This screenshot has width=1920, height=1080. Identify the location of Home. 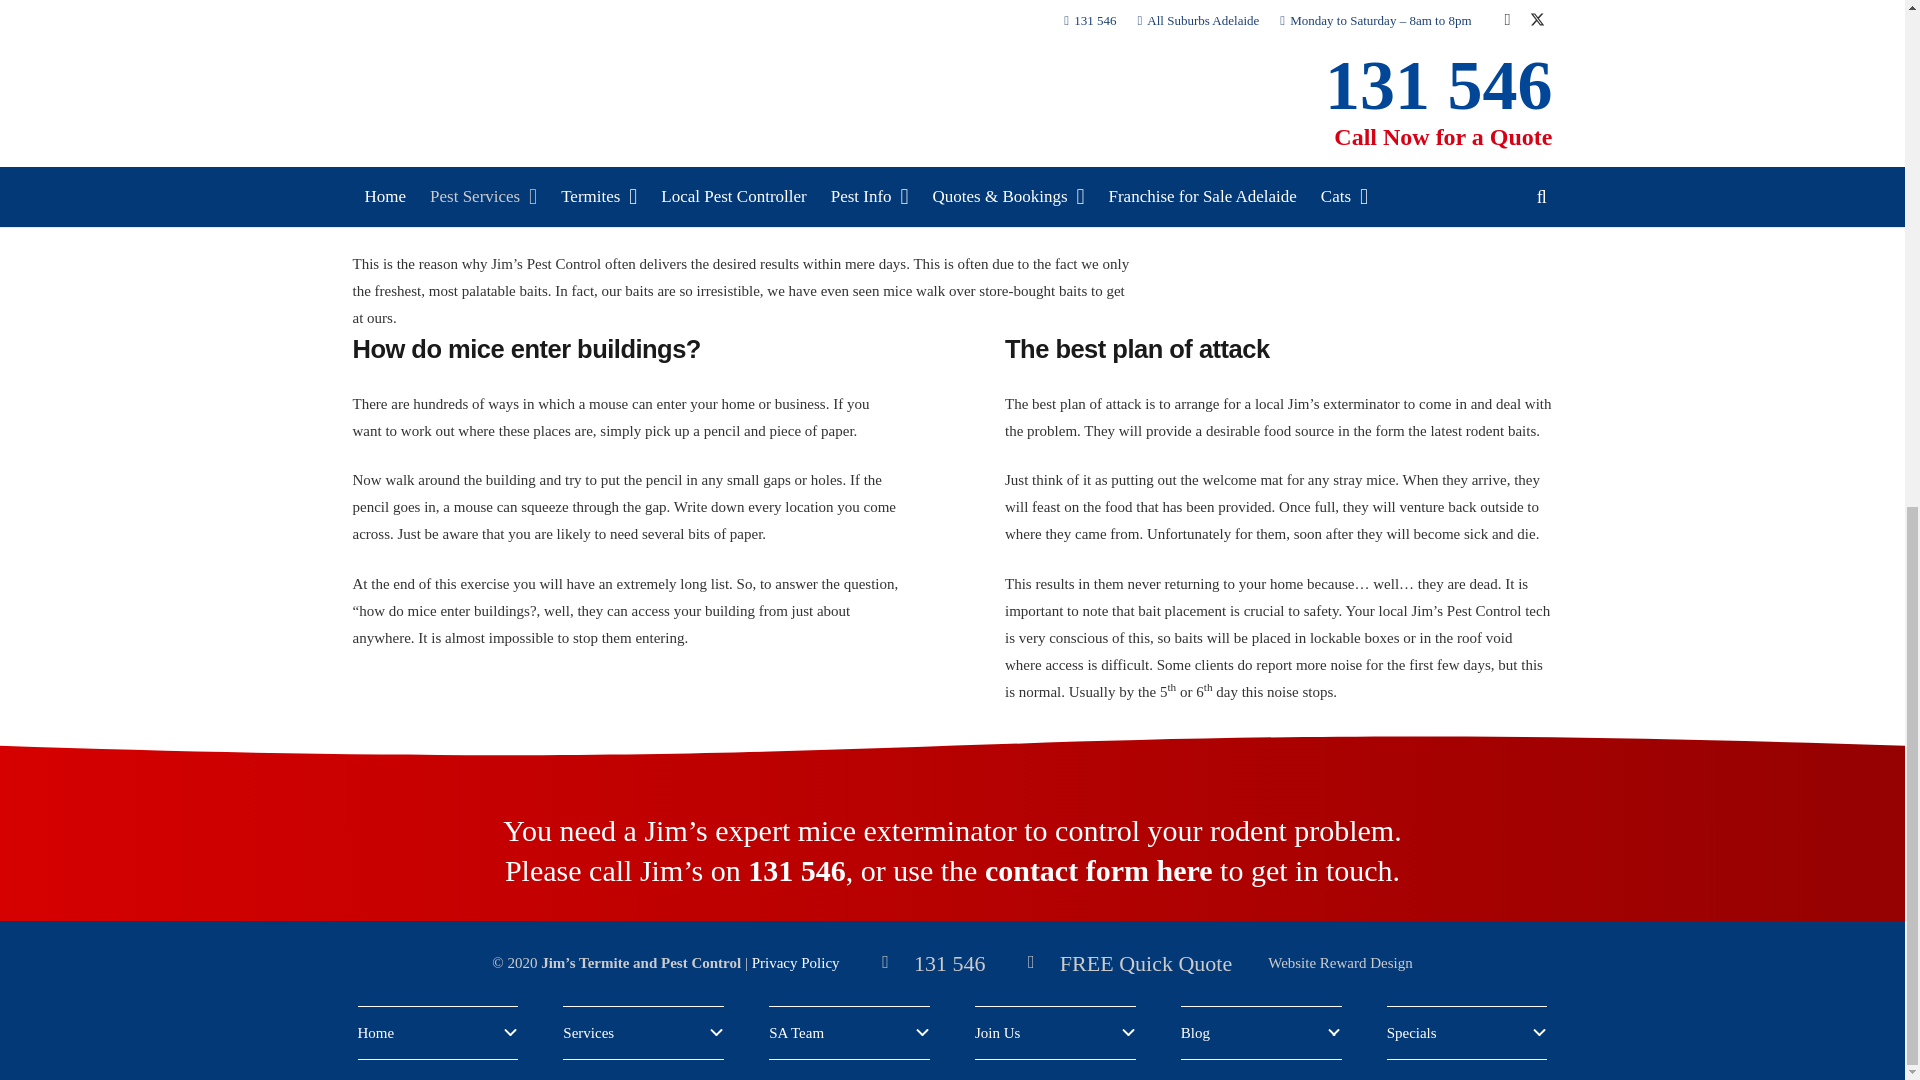
(438, 1032).